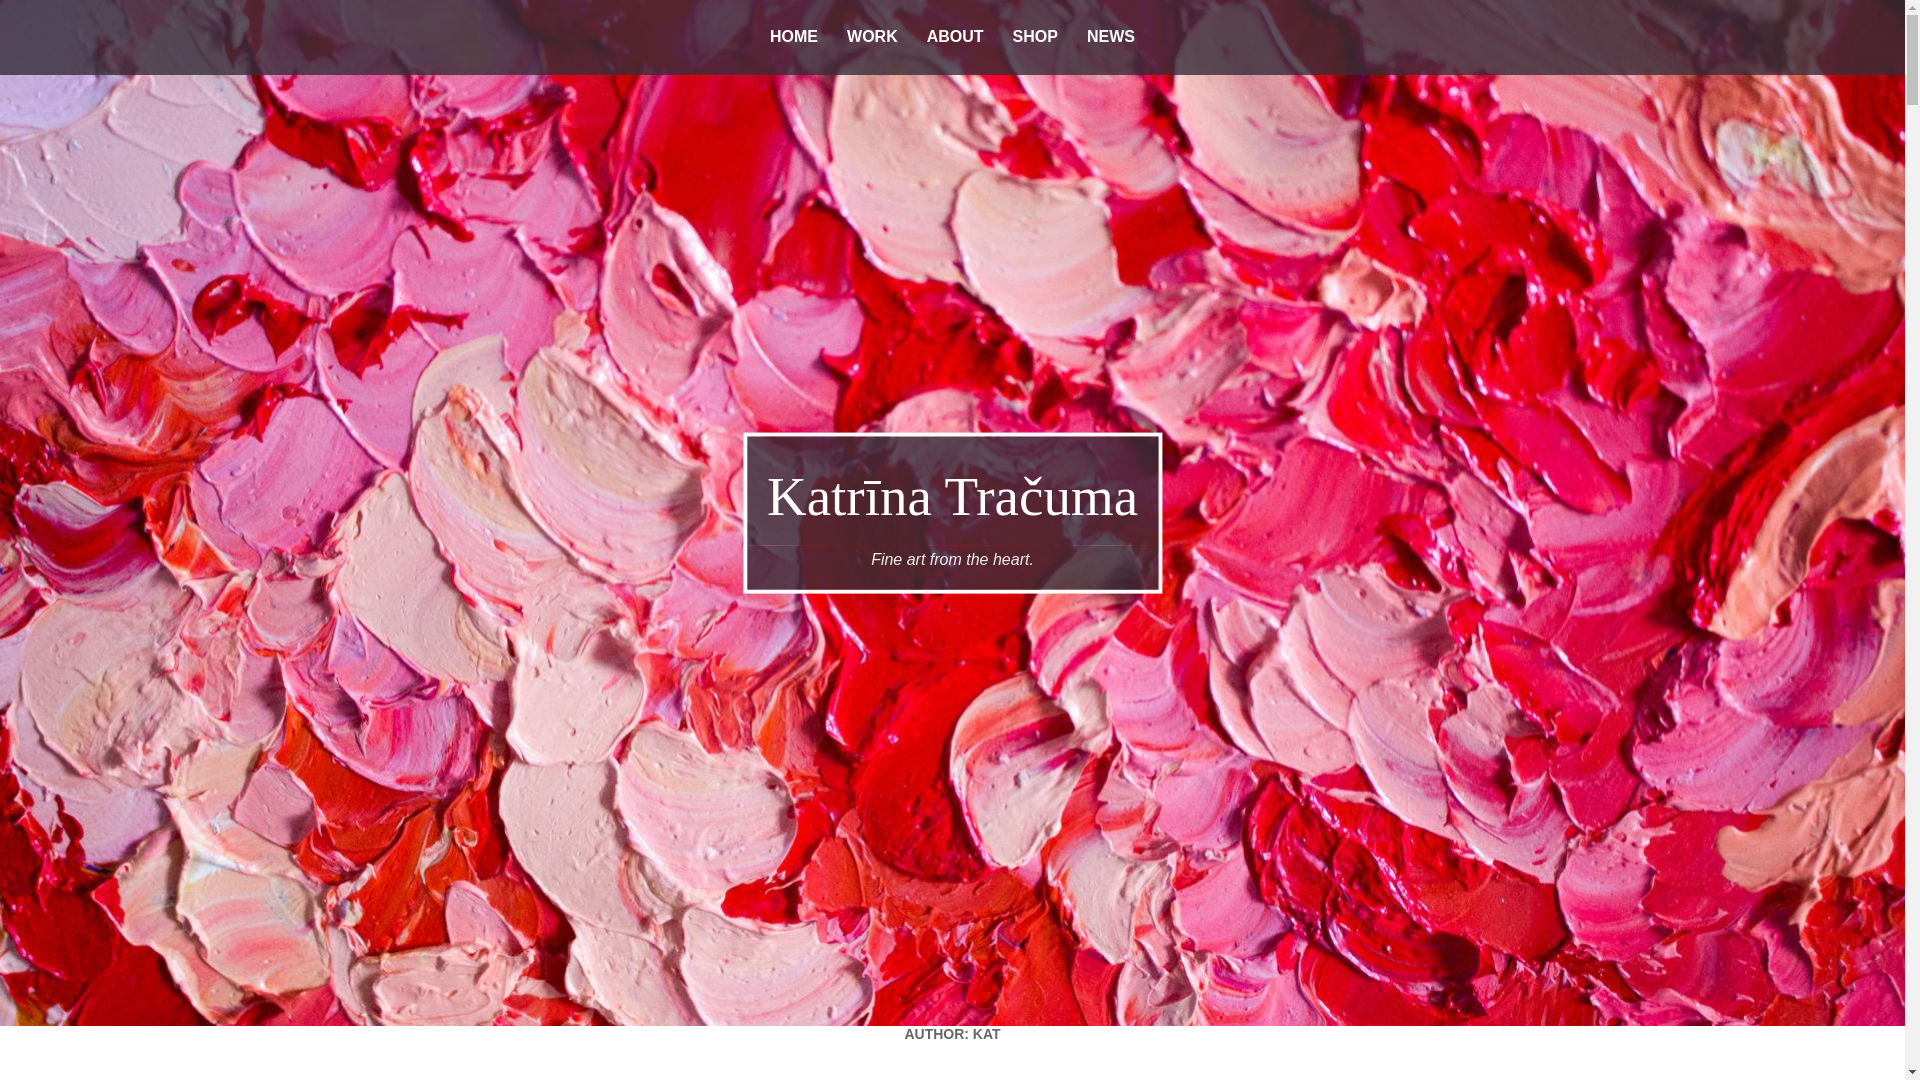 The height and width of the screenshot is (1080, 1920). Describe the element at coordinates (1034, 38) in the screenshot. I see `SHOP` at that location.